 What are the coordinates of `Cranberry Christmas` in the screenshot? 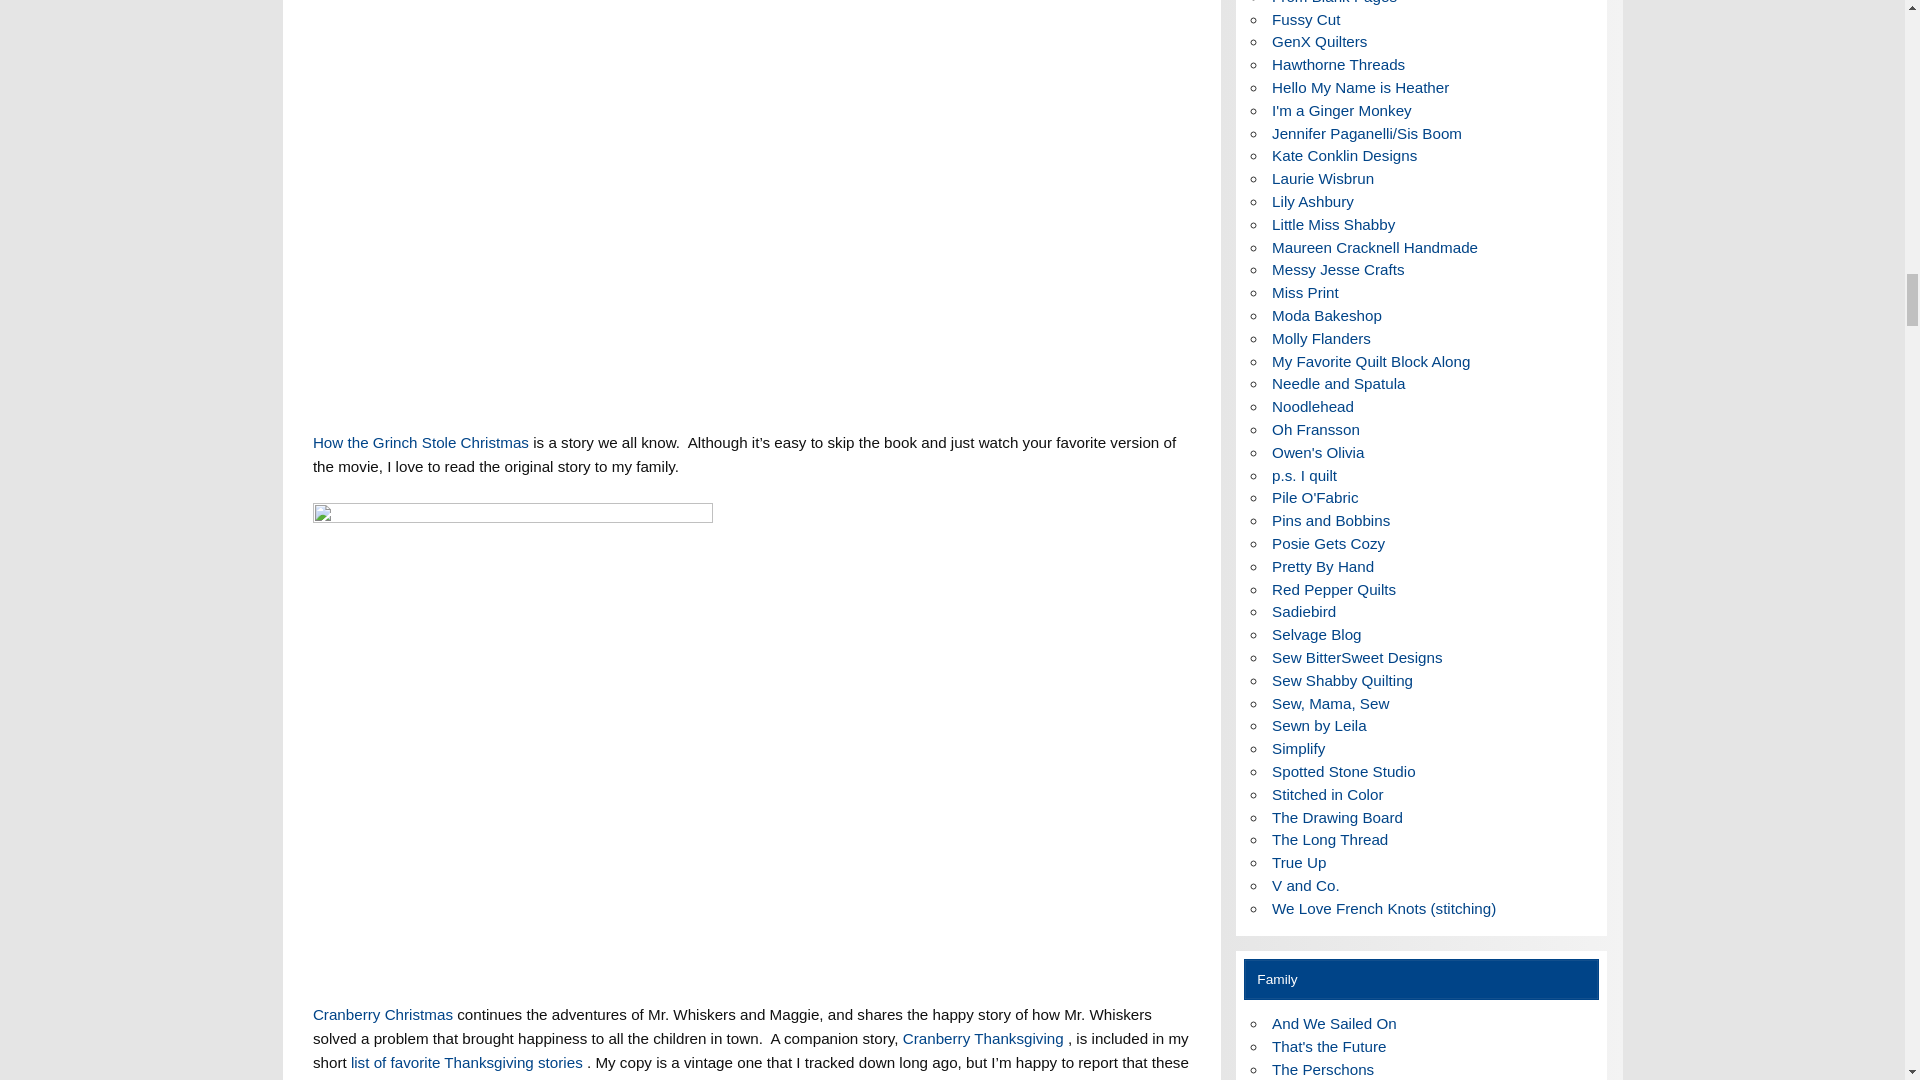 It's located at (384, 1026).